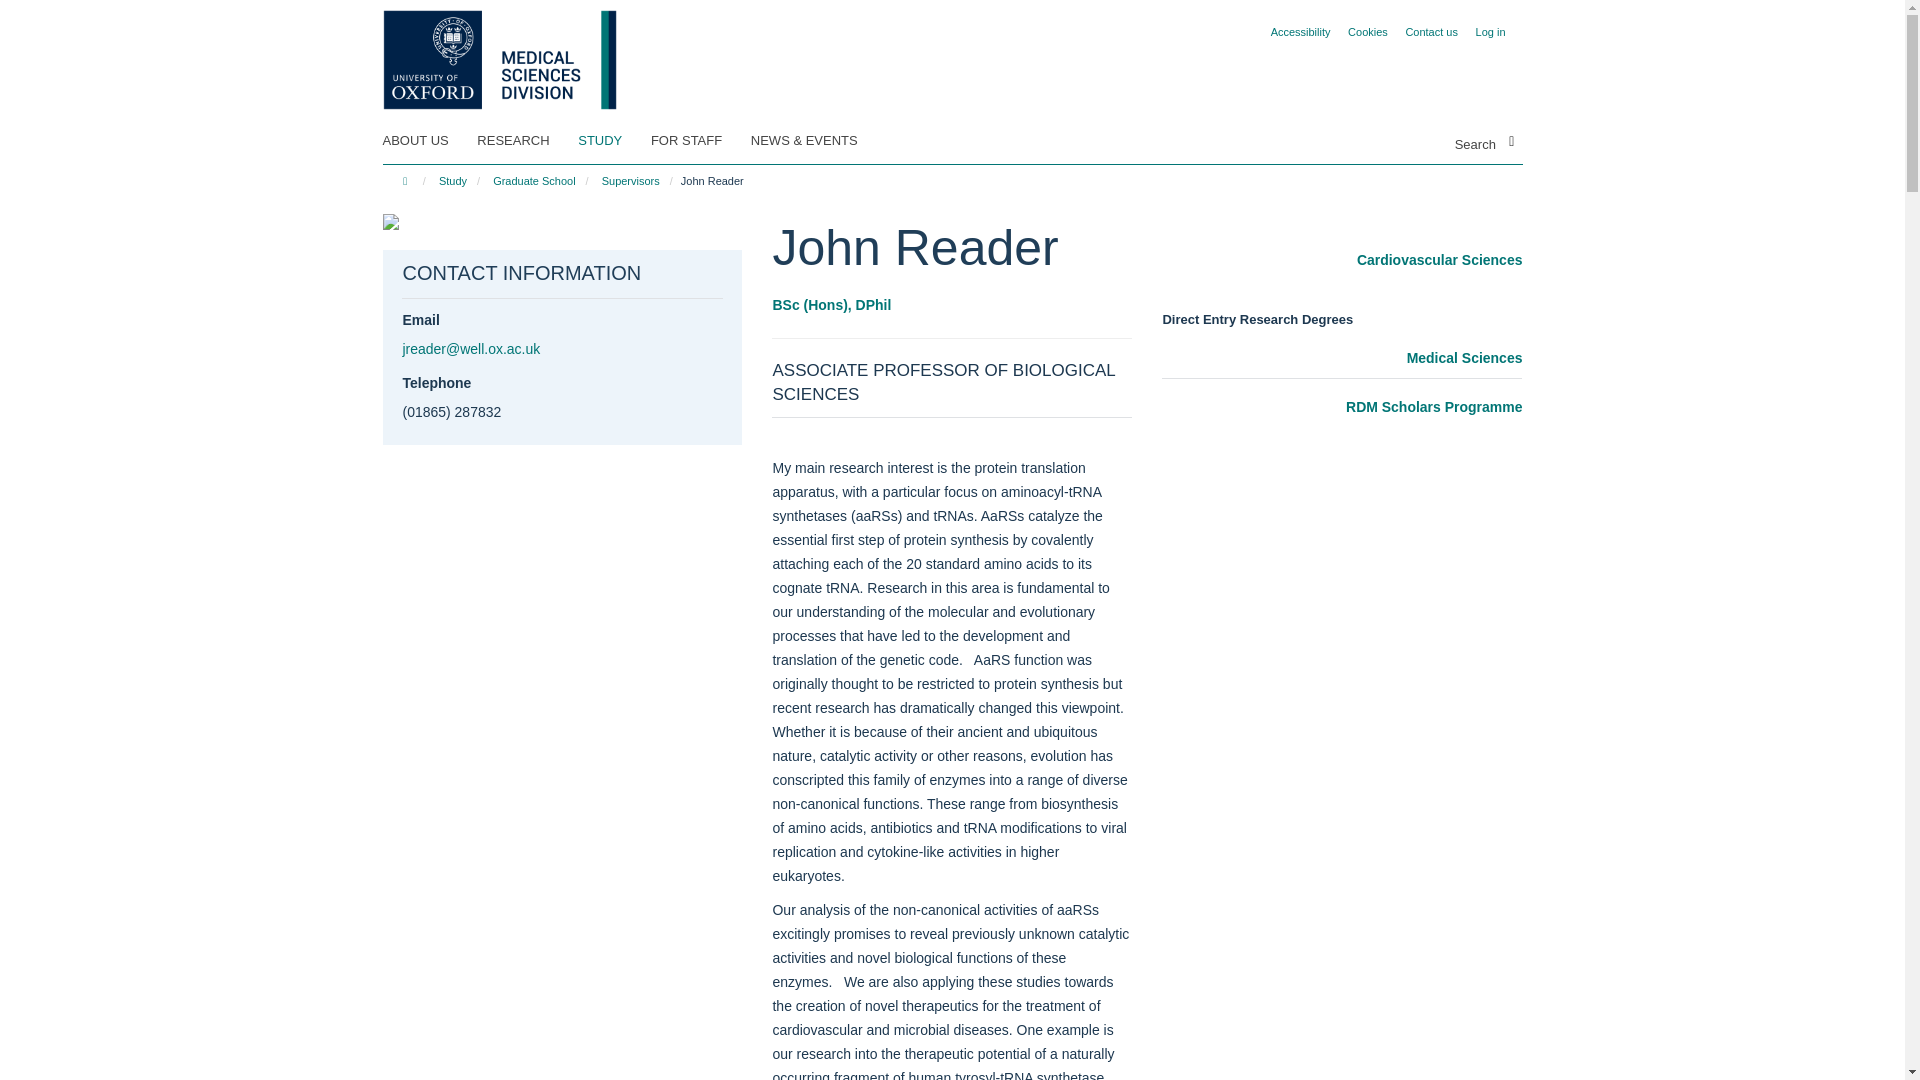 This screenshot has height=1080, width=1920. Describe the element at coordinates (533, 180) in the screenshot. I see `Graduate School` at that location.